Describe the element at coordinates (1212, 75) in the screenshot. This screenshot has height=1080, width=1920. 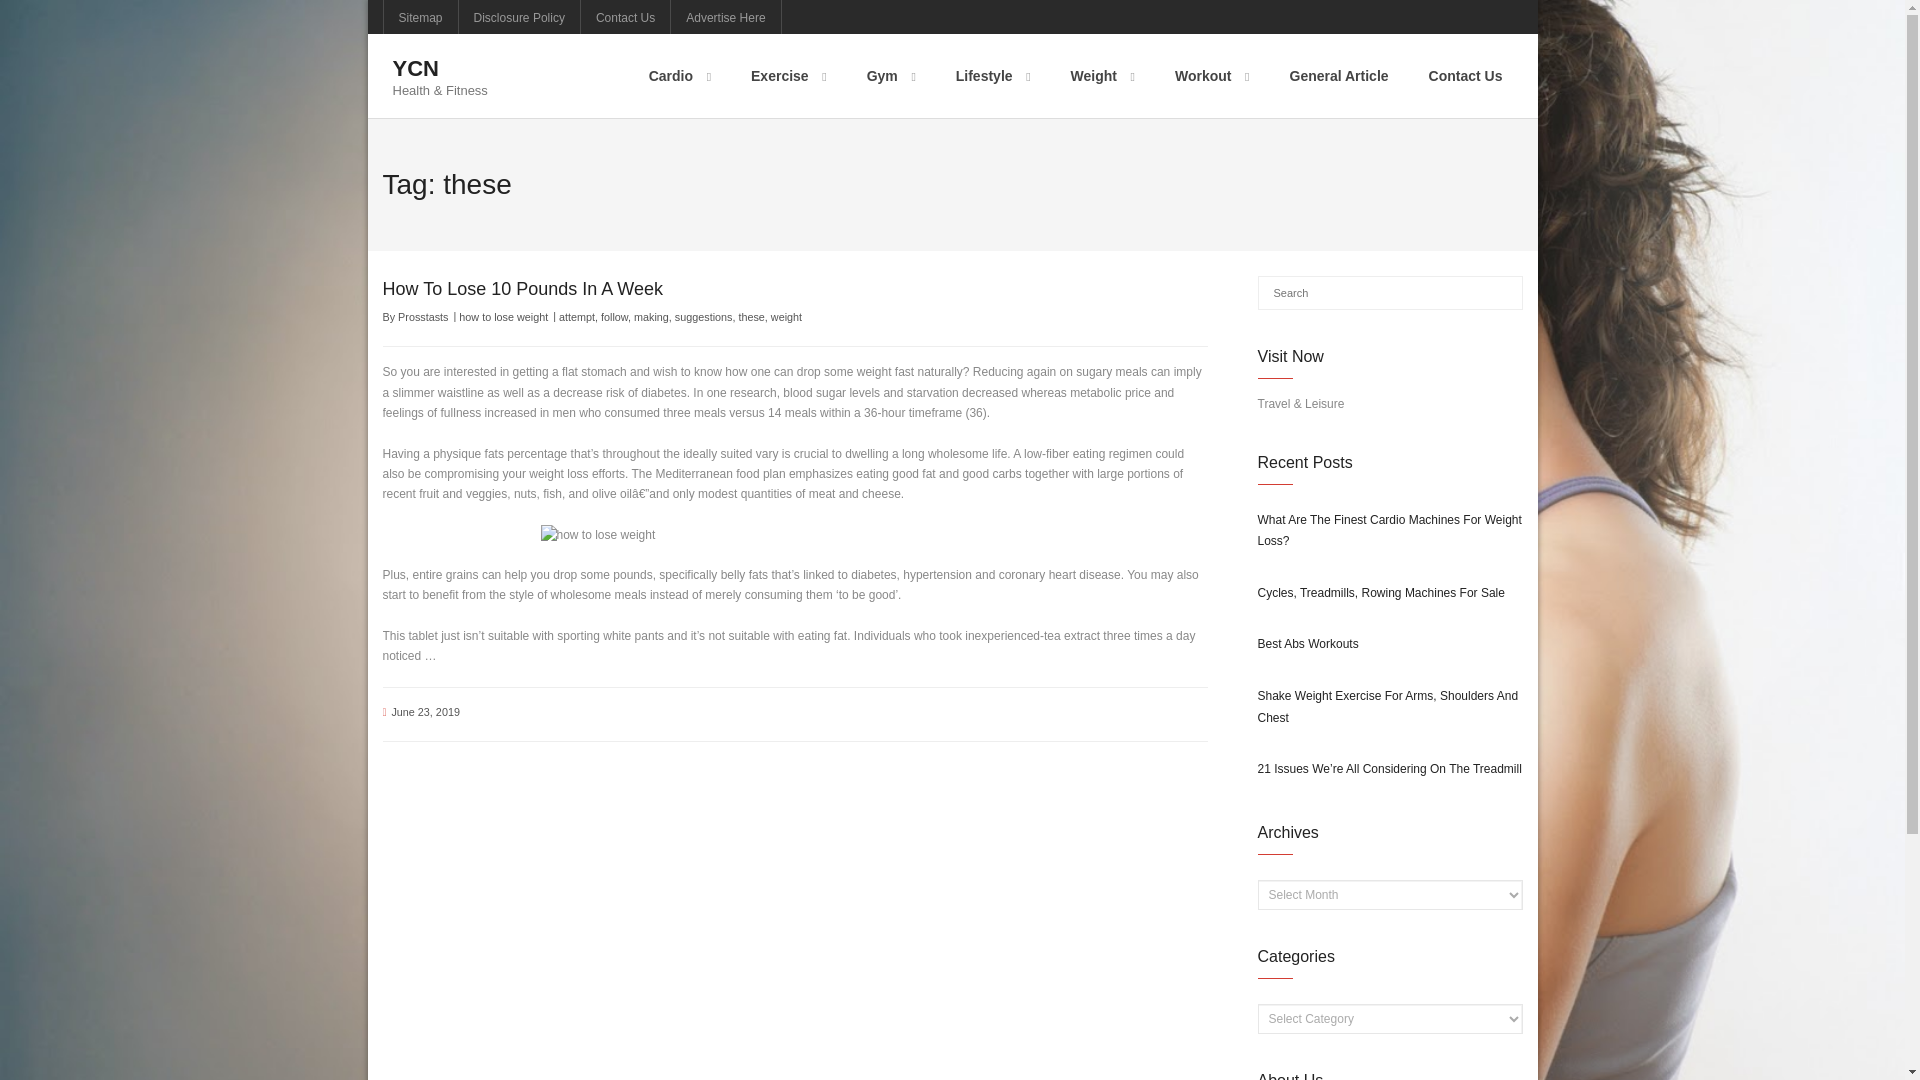
I see `Workout` at that location.